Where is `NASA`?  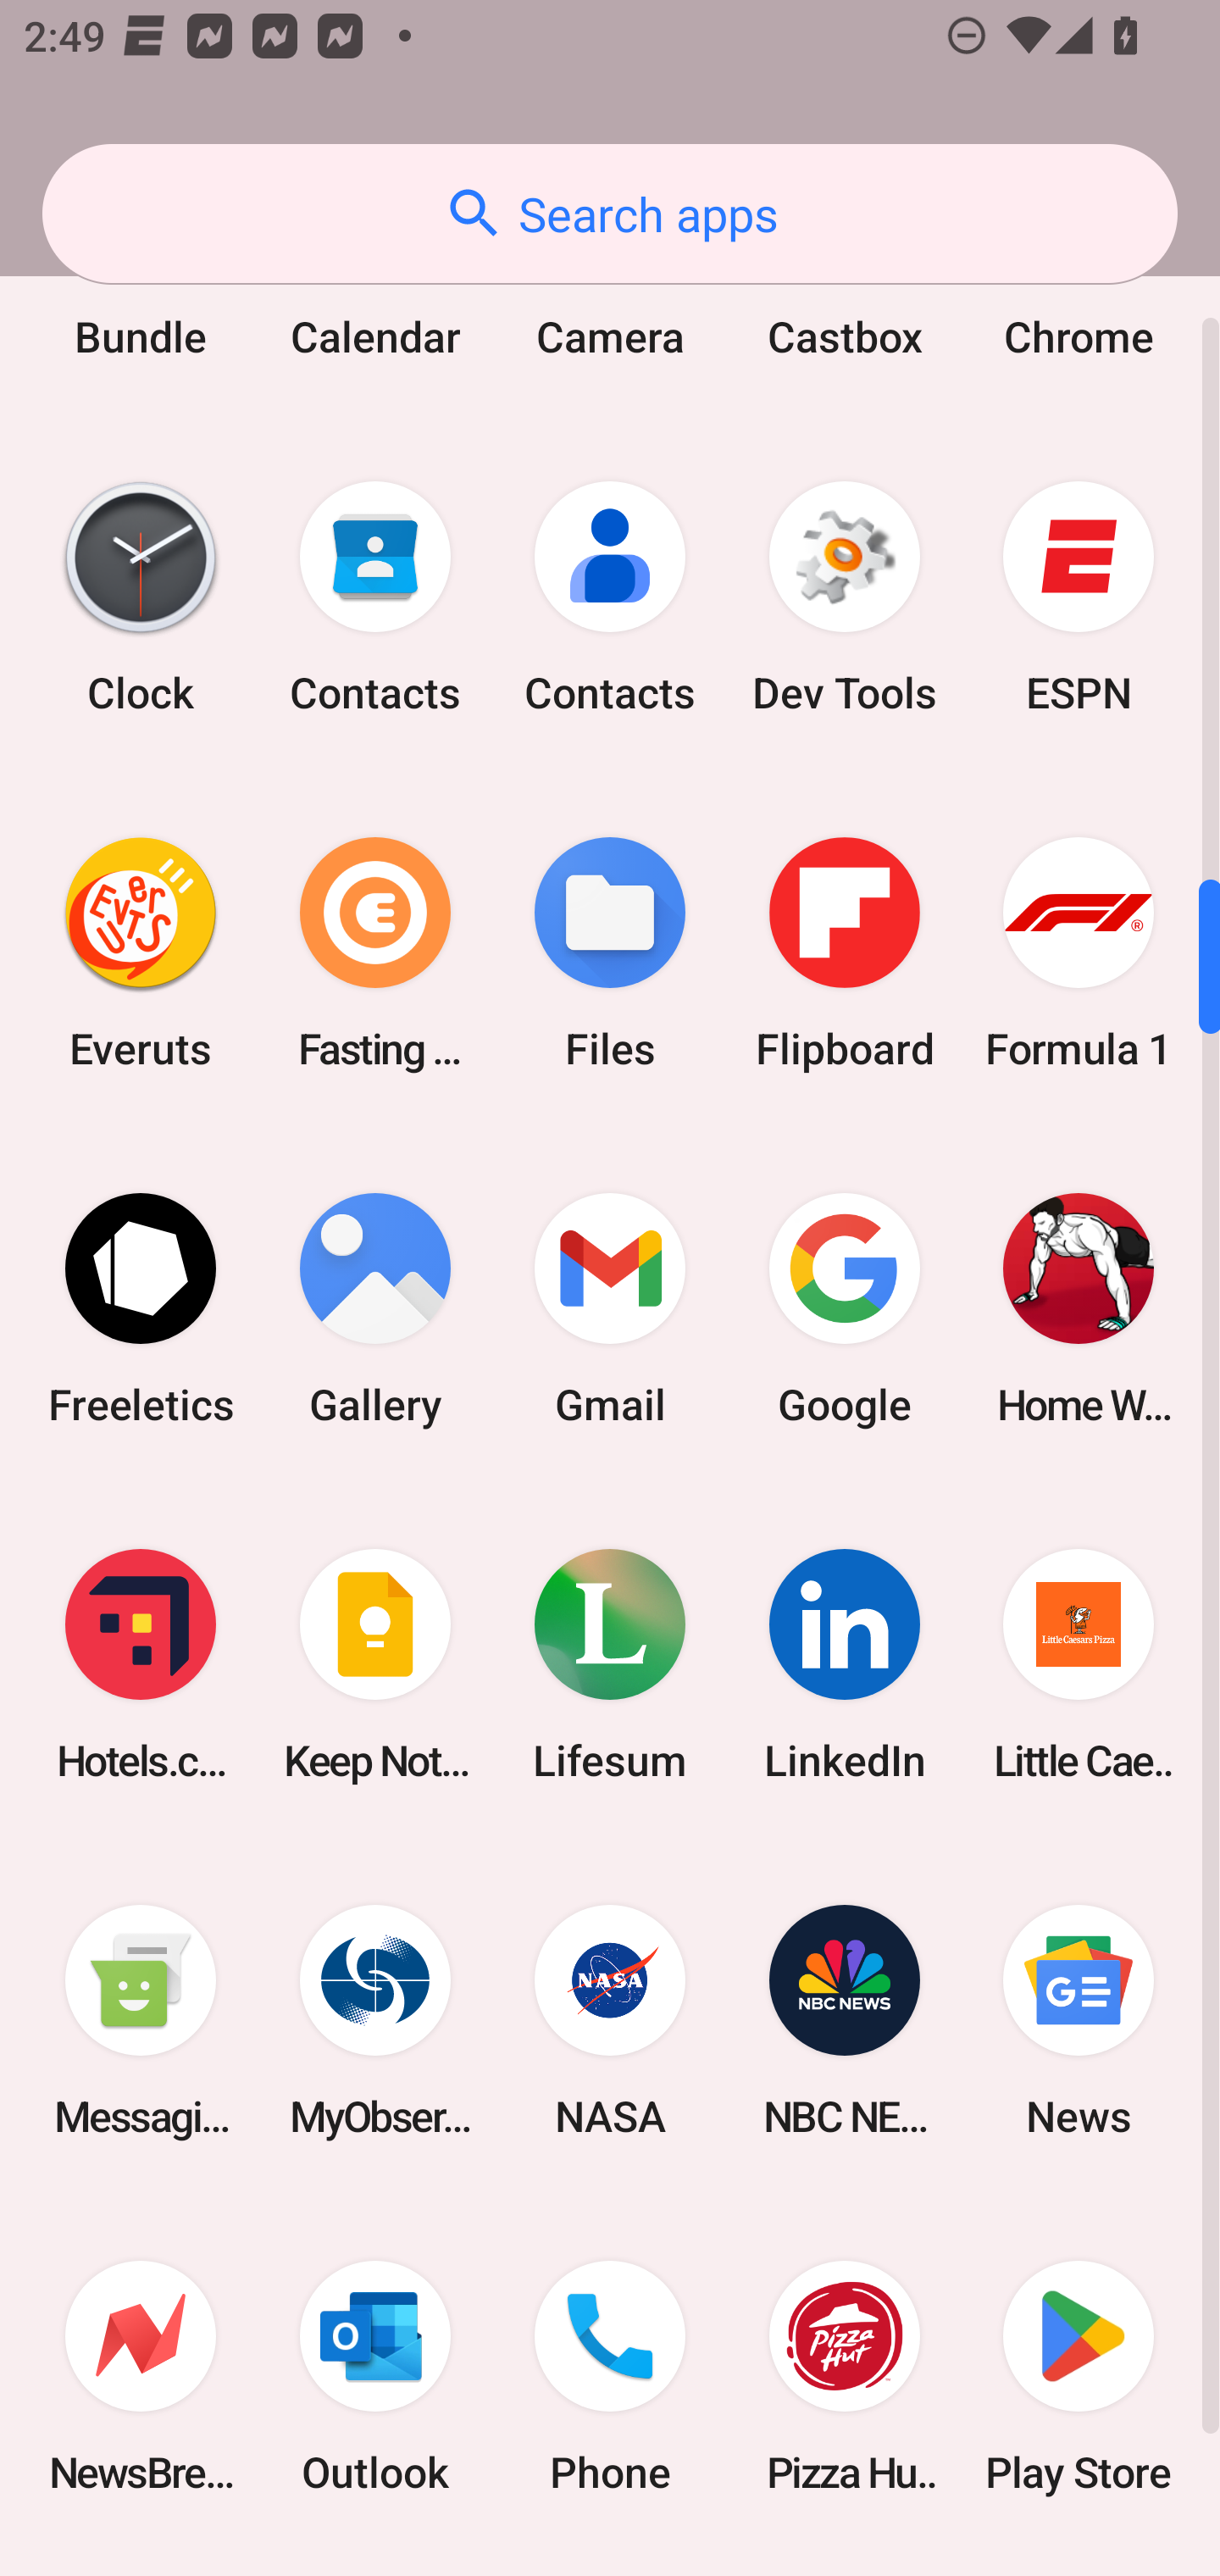
NASA is located at coordinates (610, 2020).